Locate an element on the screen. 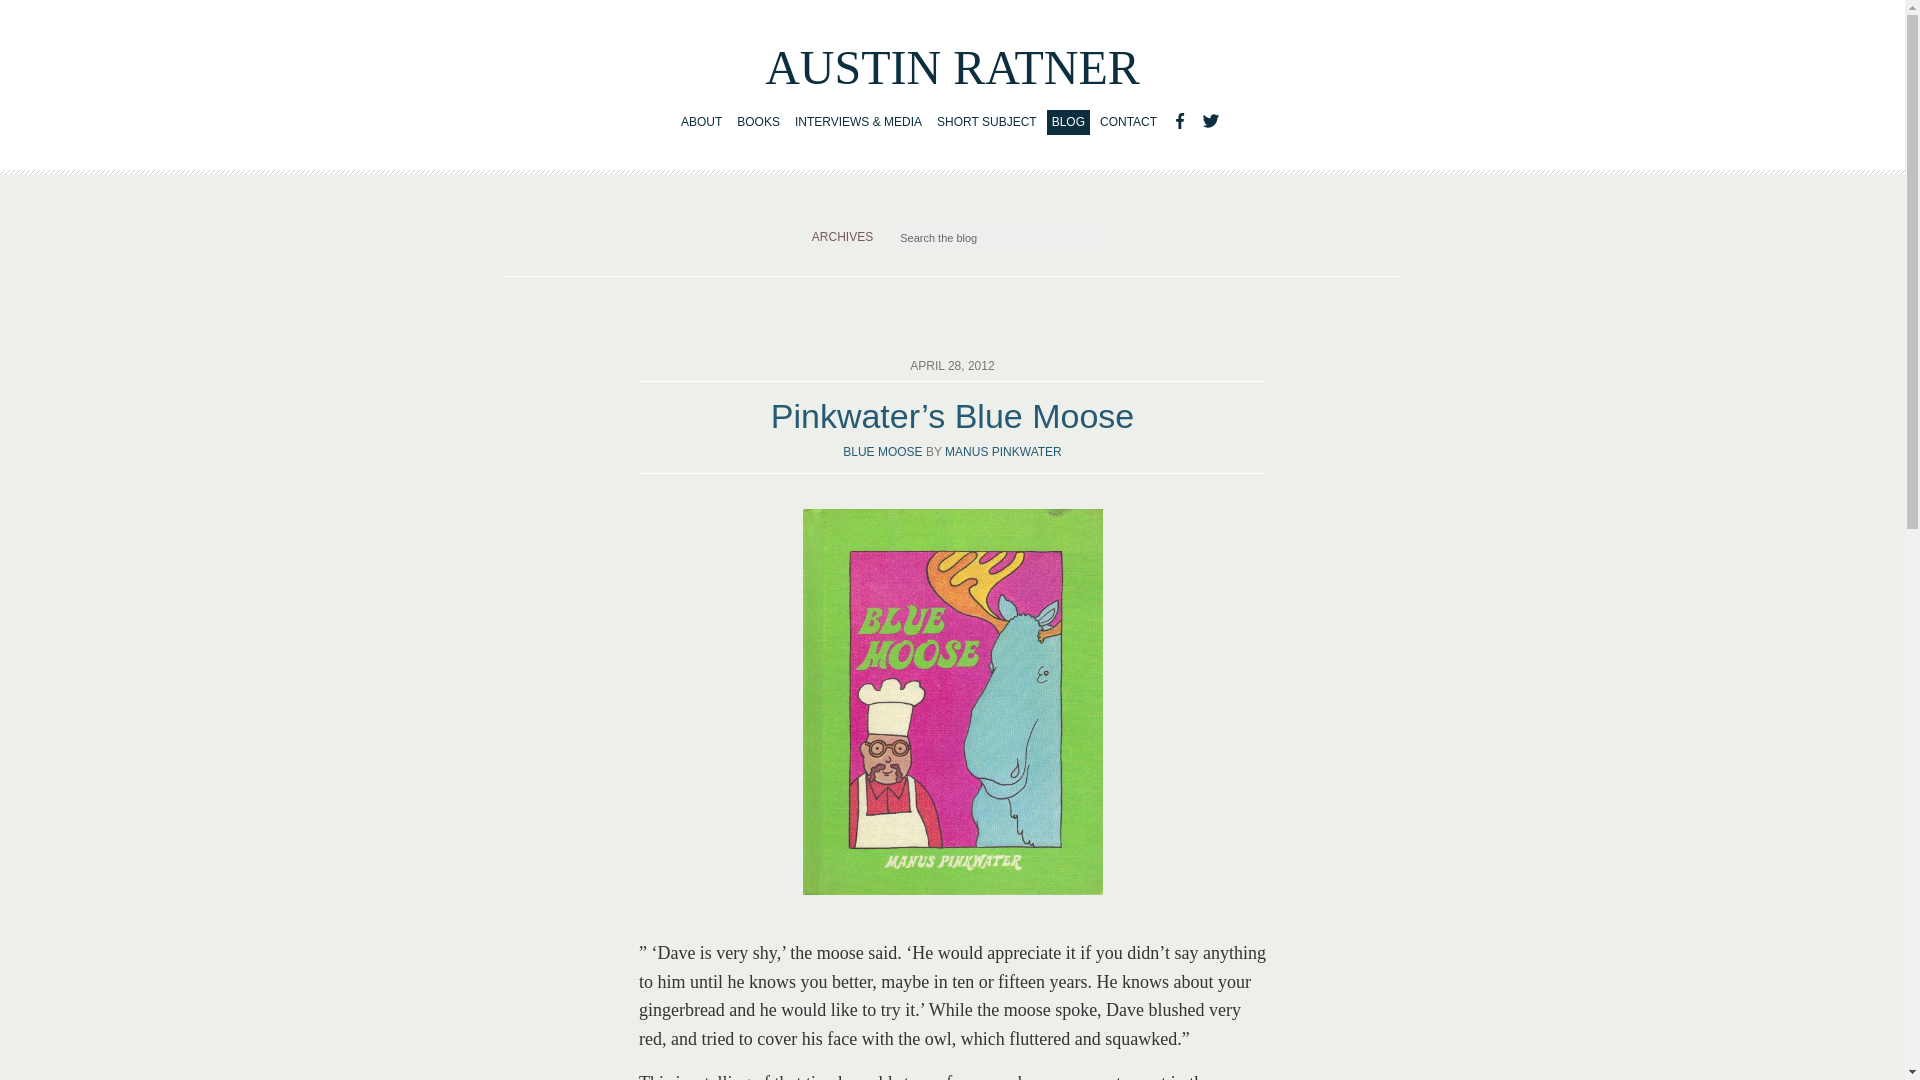 Image resolution: width=1920 pixels, height=1080 pixels. ABOUT is located at coordinates (701, 122).